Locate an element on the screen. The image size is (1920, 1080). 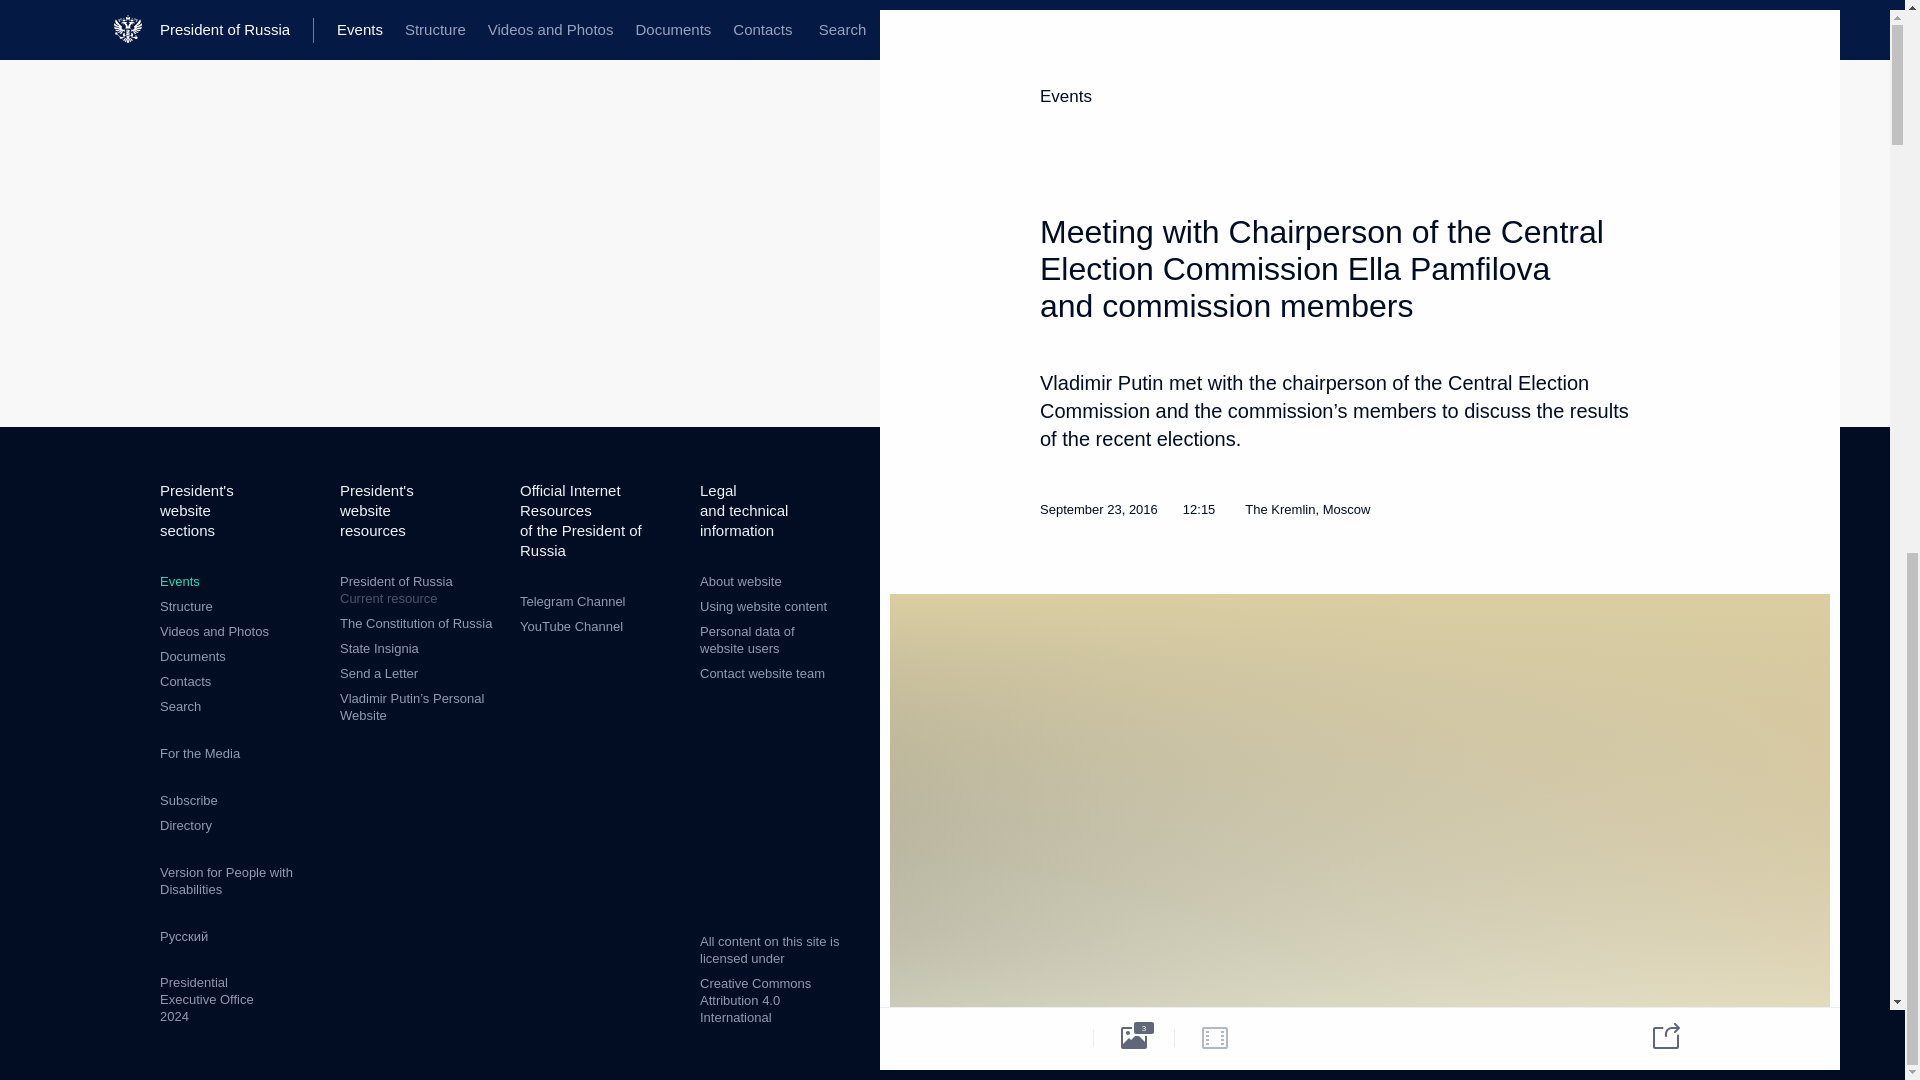
Subscribe is located at coordinates (185, 681).